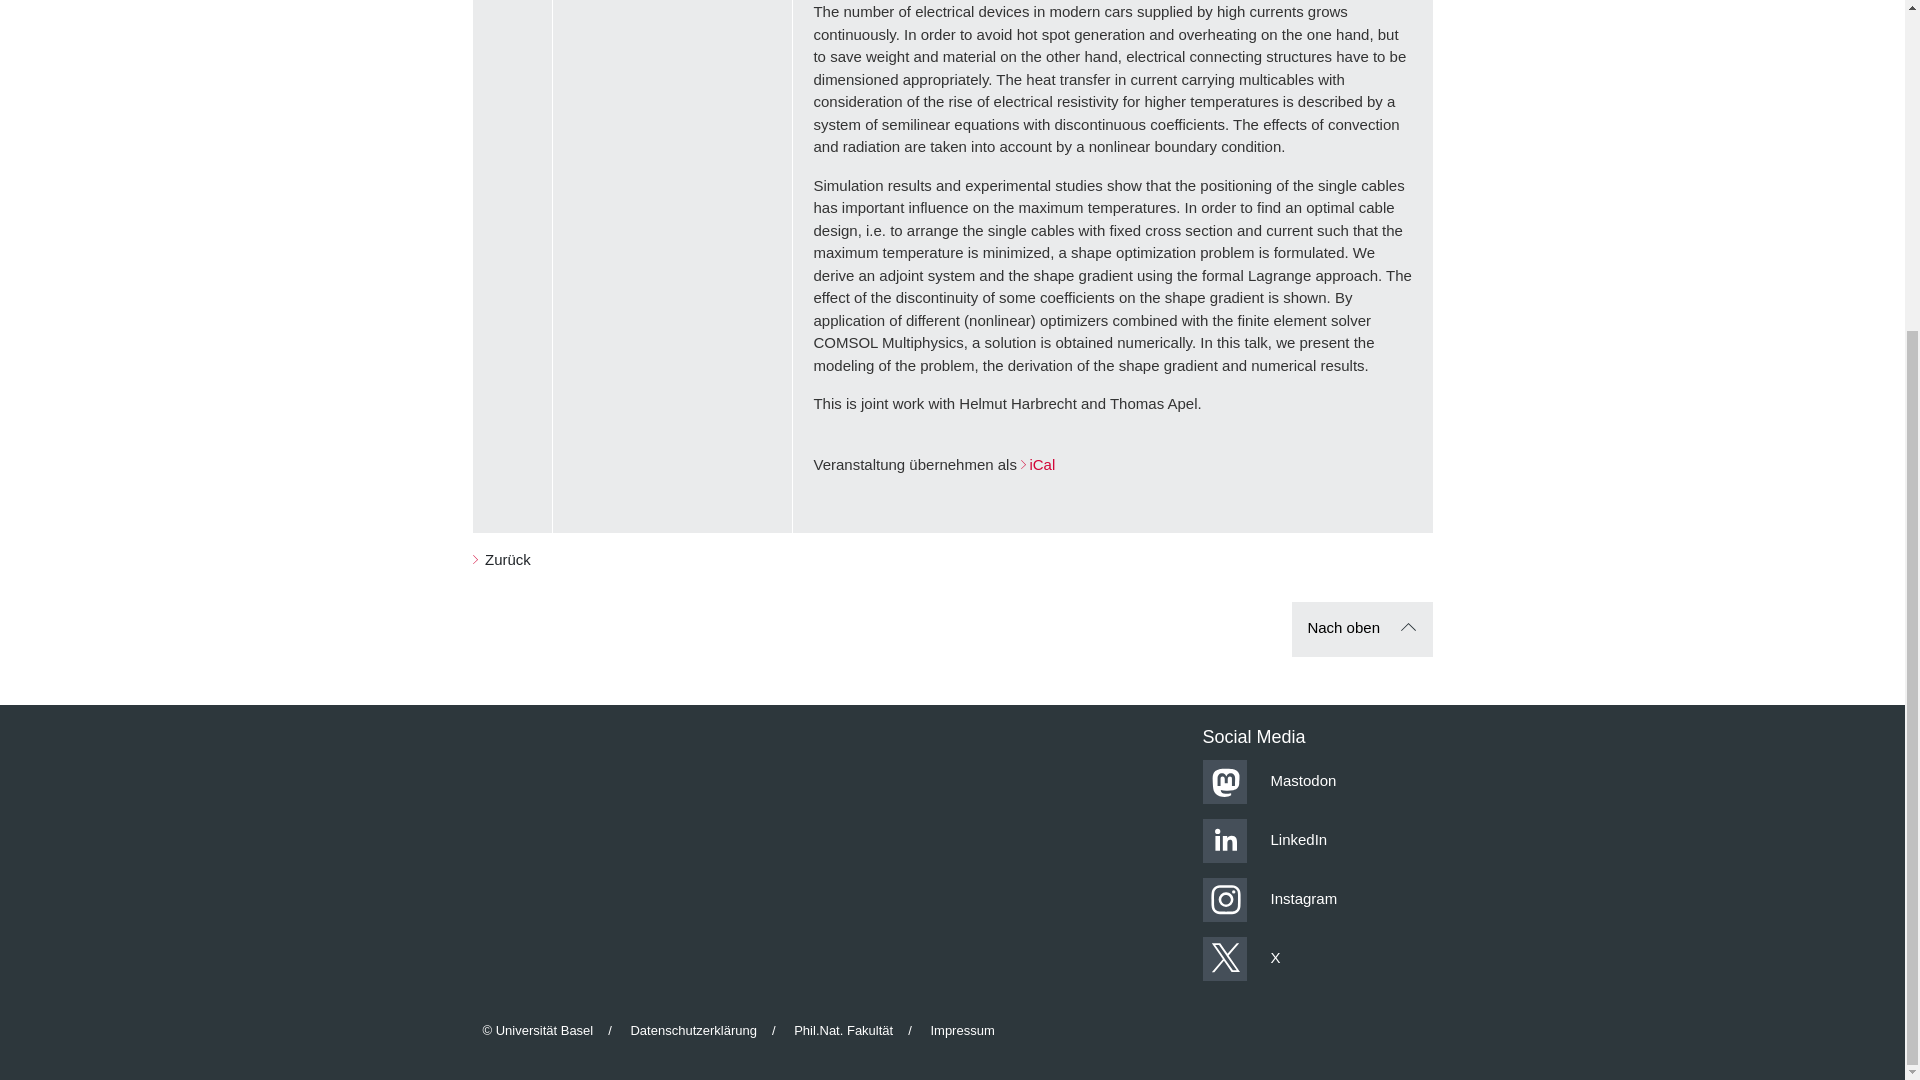 Image resolution: width=1920 pixels, height=1080 pixels. Describe the element at coordinates (1313, 782) in the screenshot. I see `Mastodon` at that location.